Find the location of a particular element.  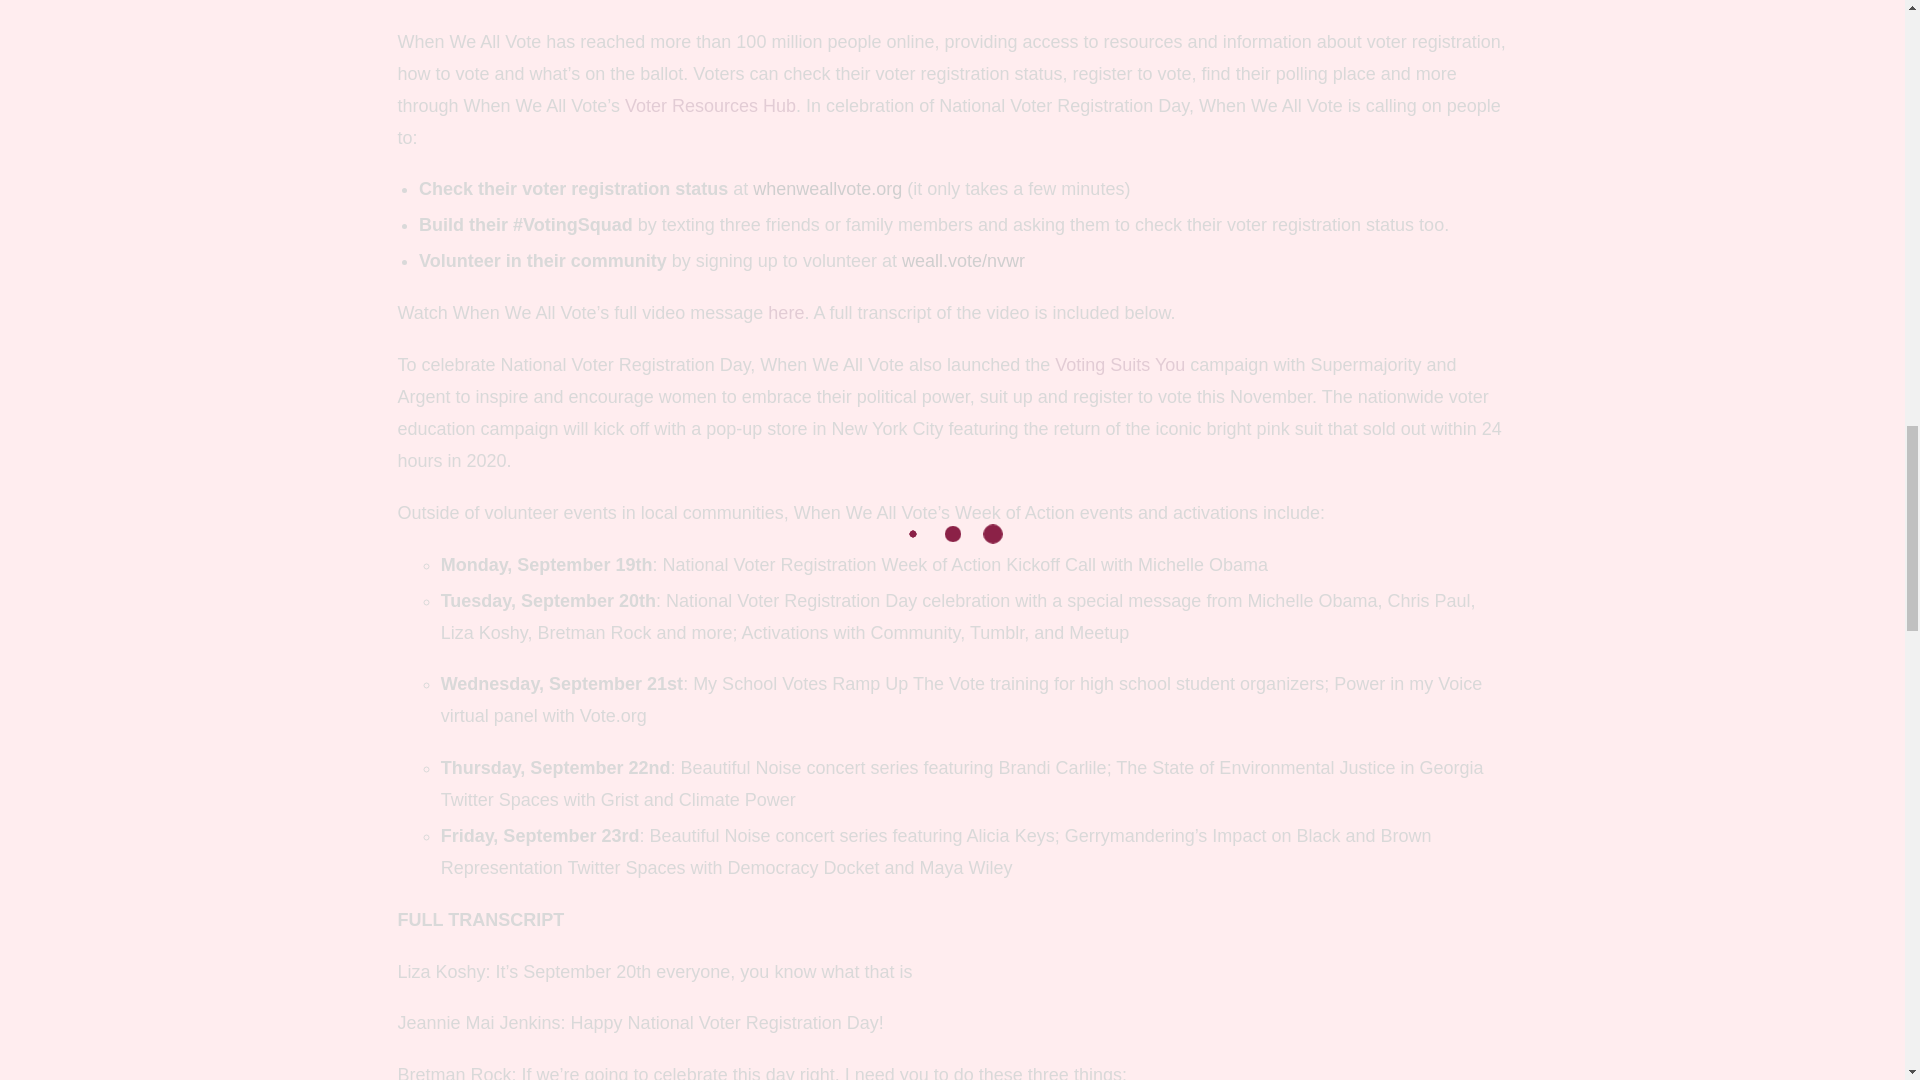

Voter Resources Hub is located at coordinates (710, 106).